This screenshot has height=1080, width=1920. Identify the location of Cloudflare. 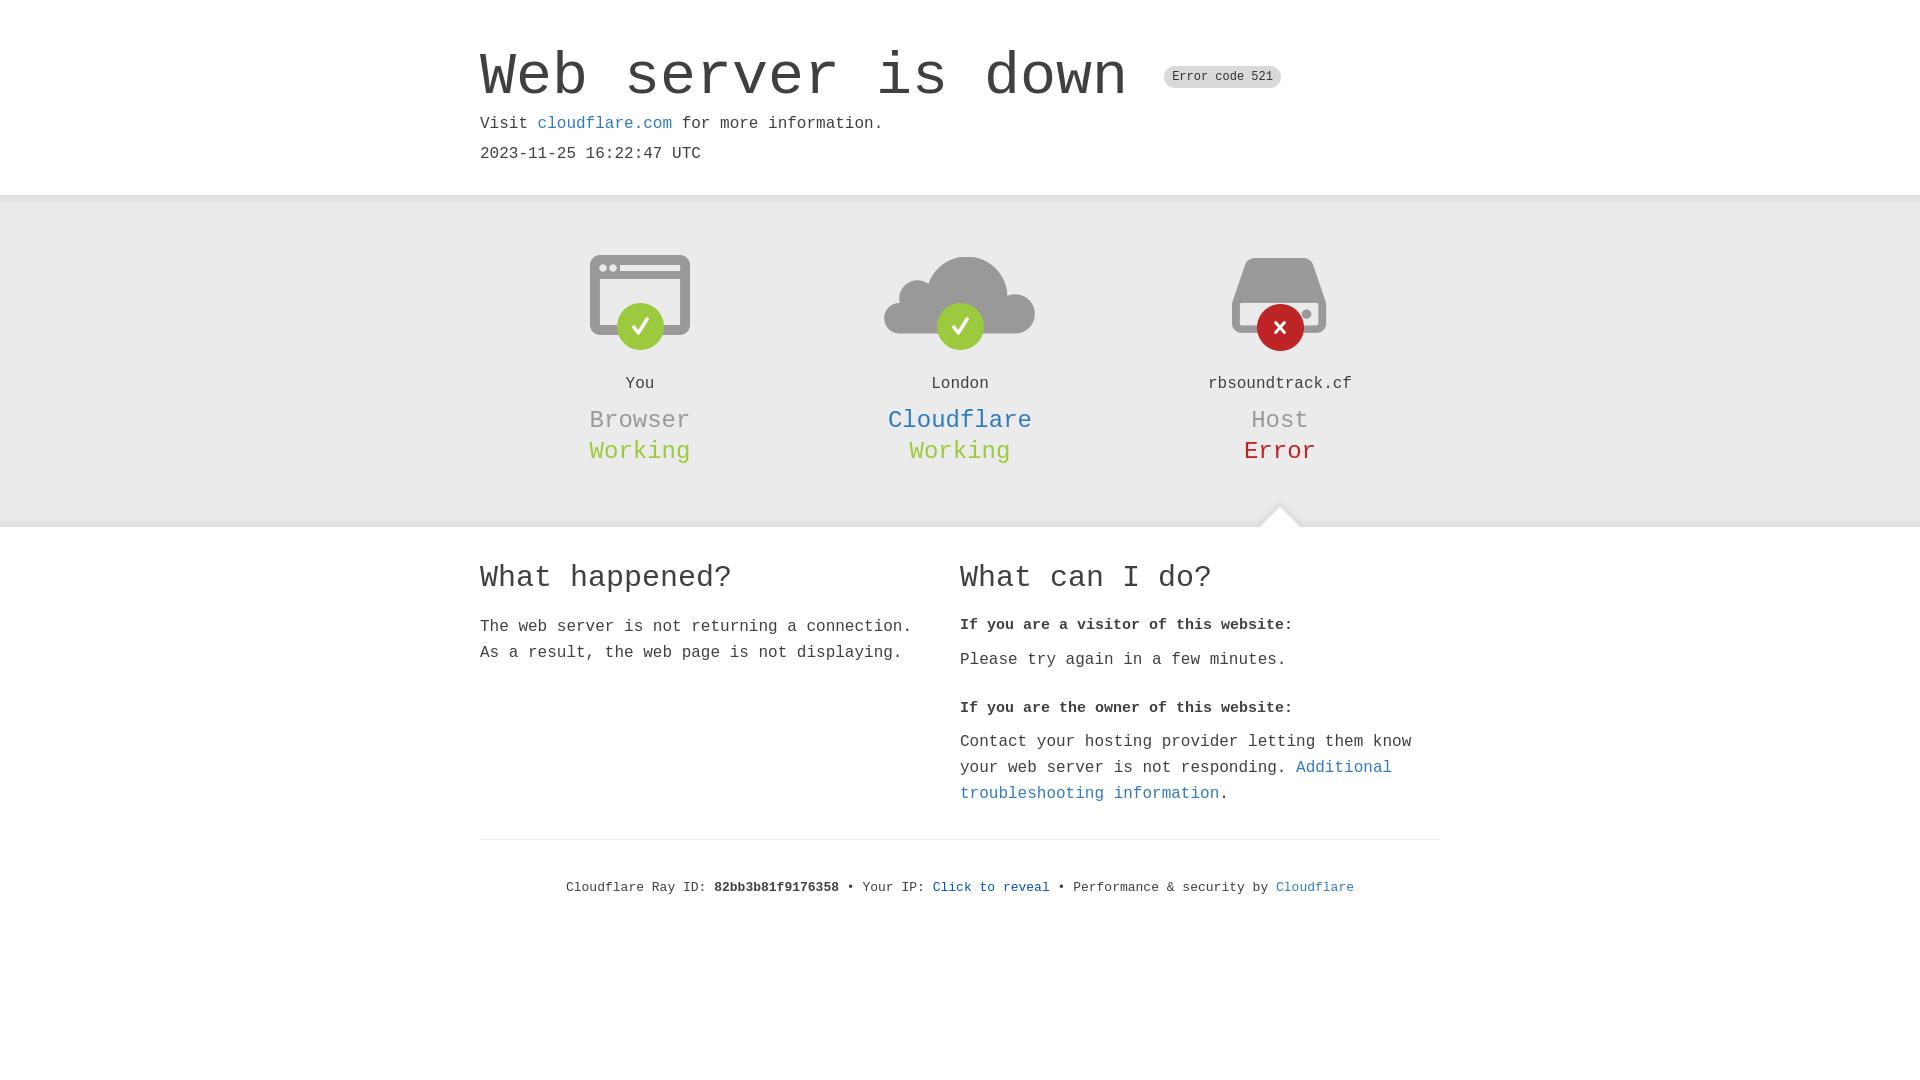
(1315, 888).